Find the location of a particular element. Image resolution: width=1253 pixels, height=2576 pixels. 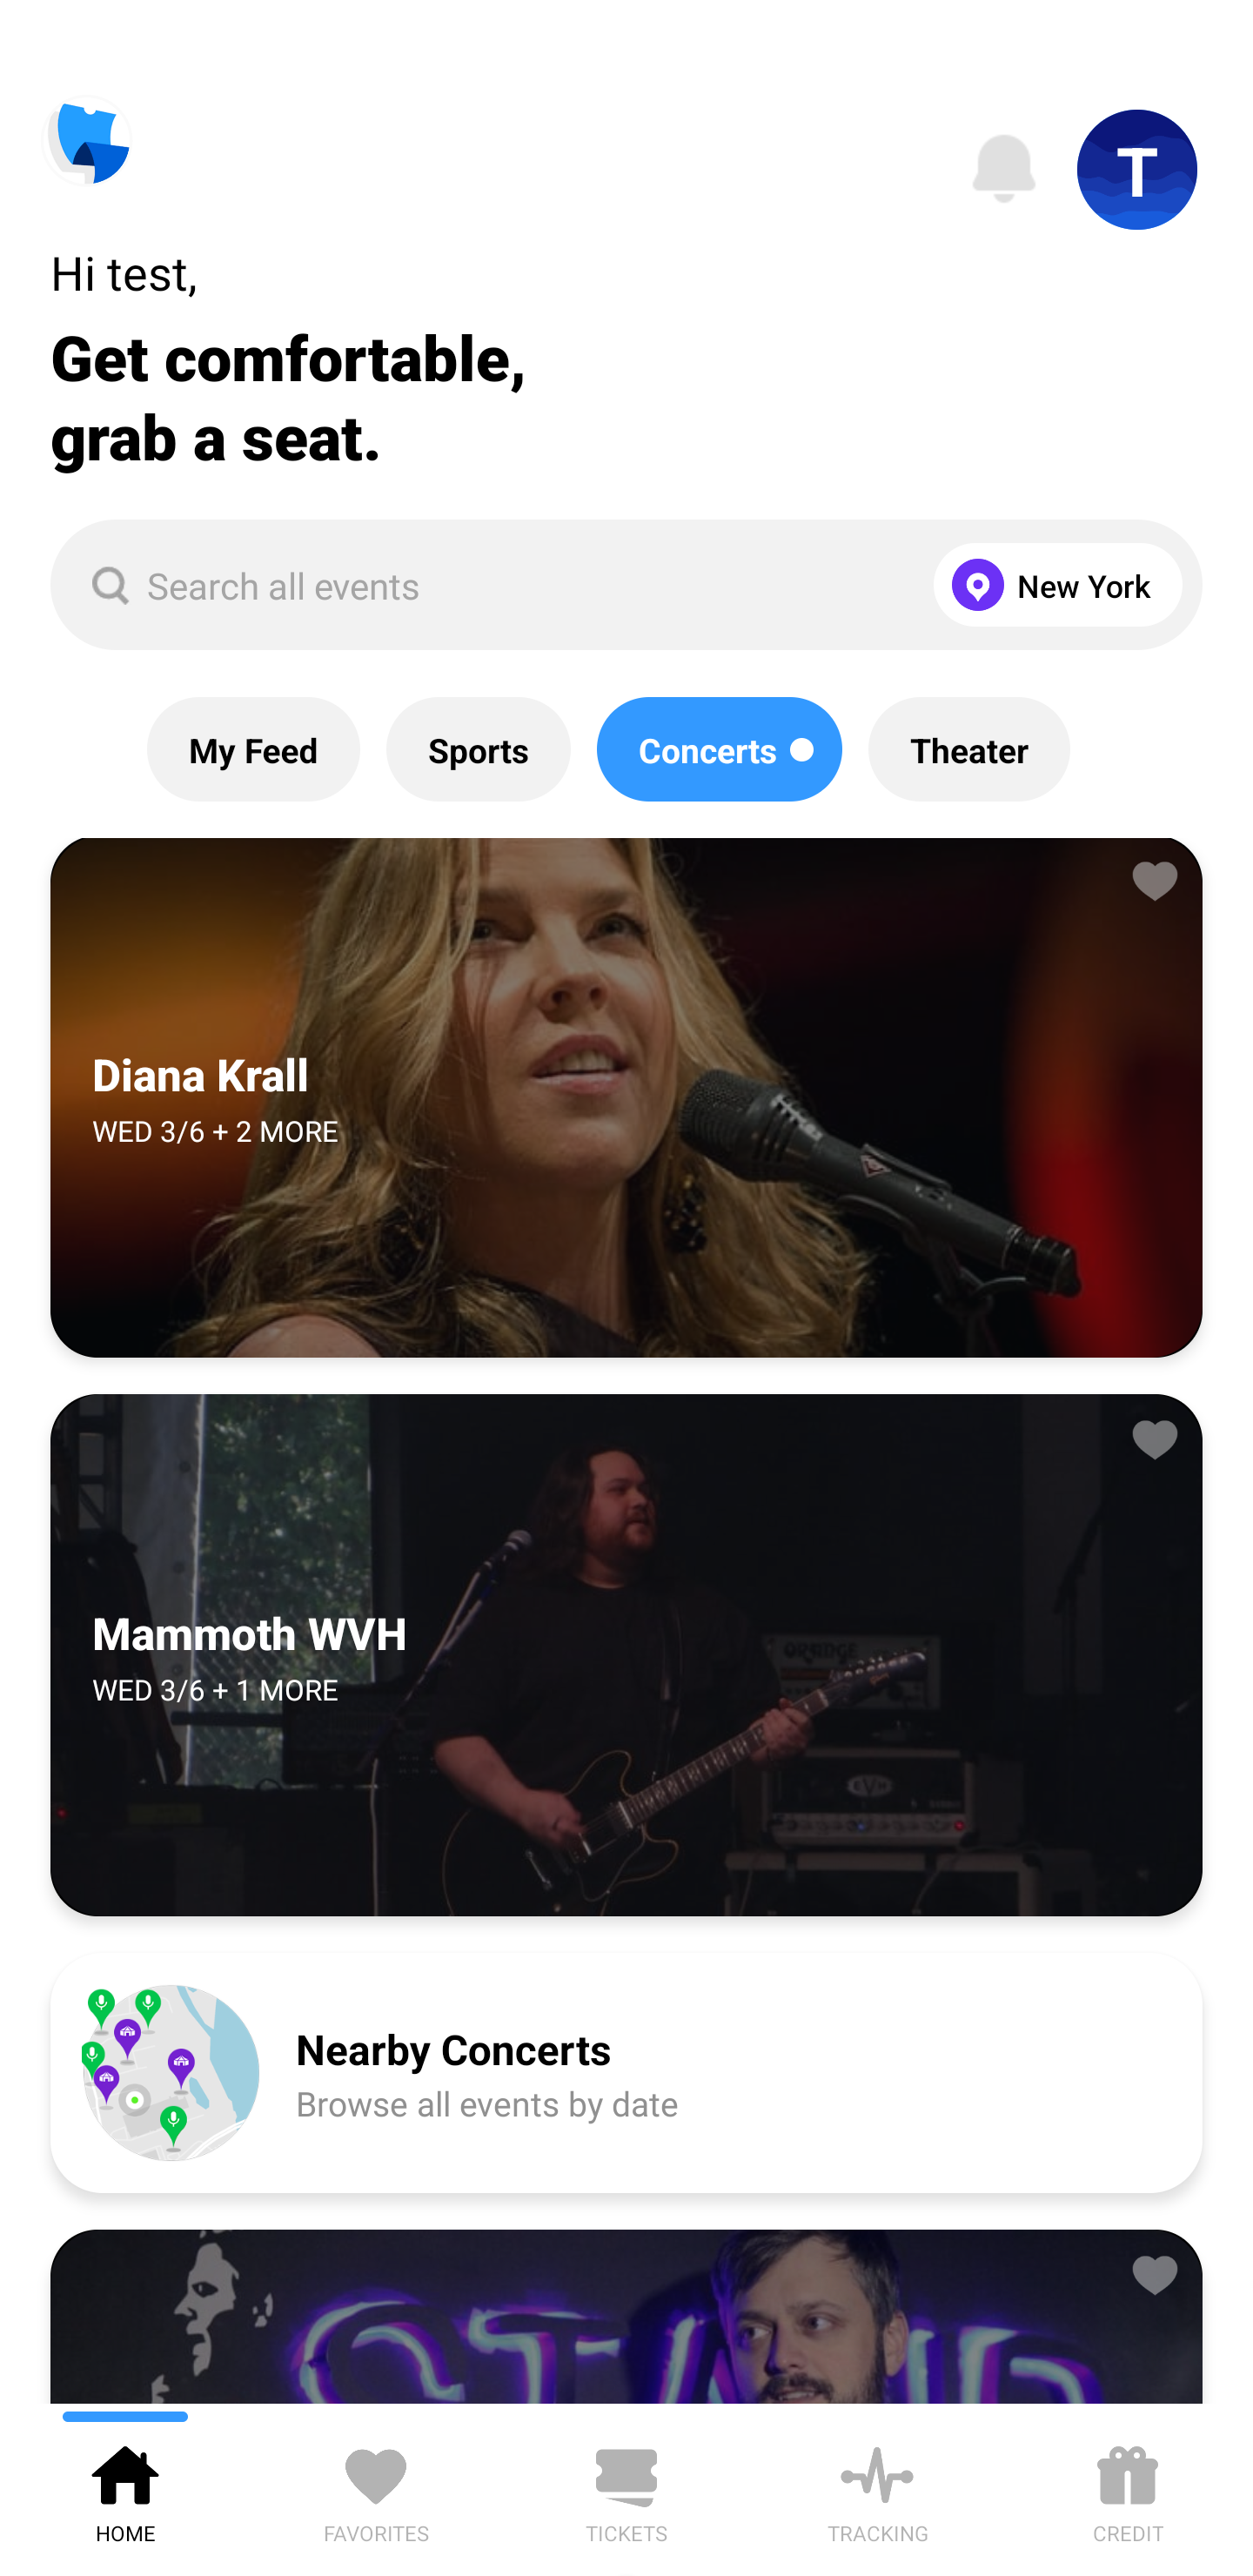

Sports is located at coordinates (479, 749).